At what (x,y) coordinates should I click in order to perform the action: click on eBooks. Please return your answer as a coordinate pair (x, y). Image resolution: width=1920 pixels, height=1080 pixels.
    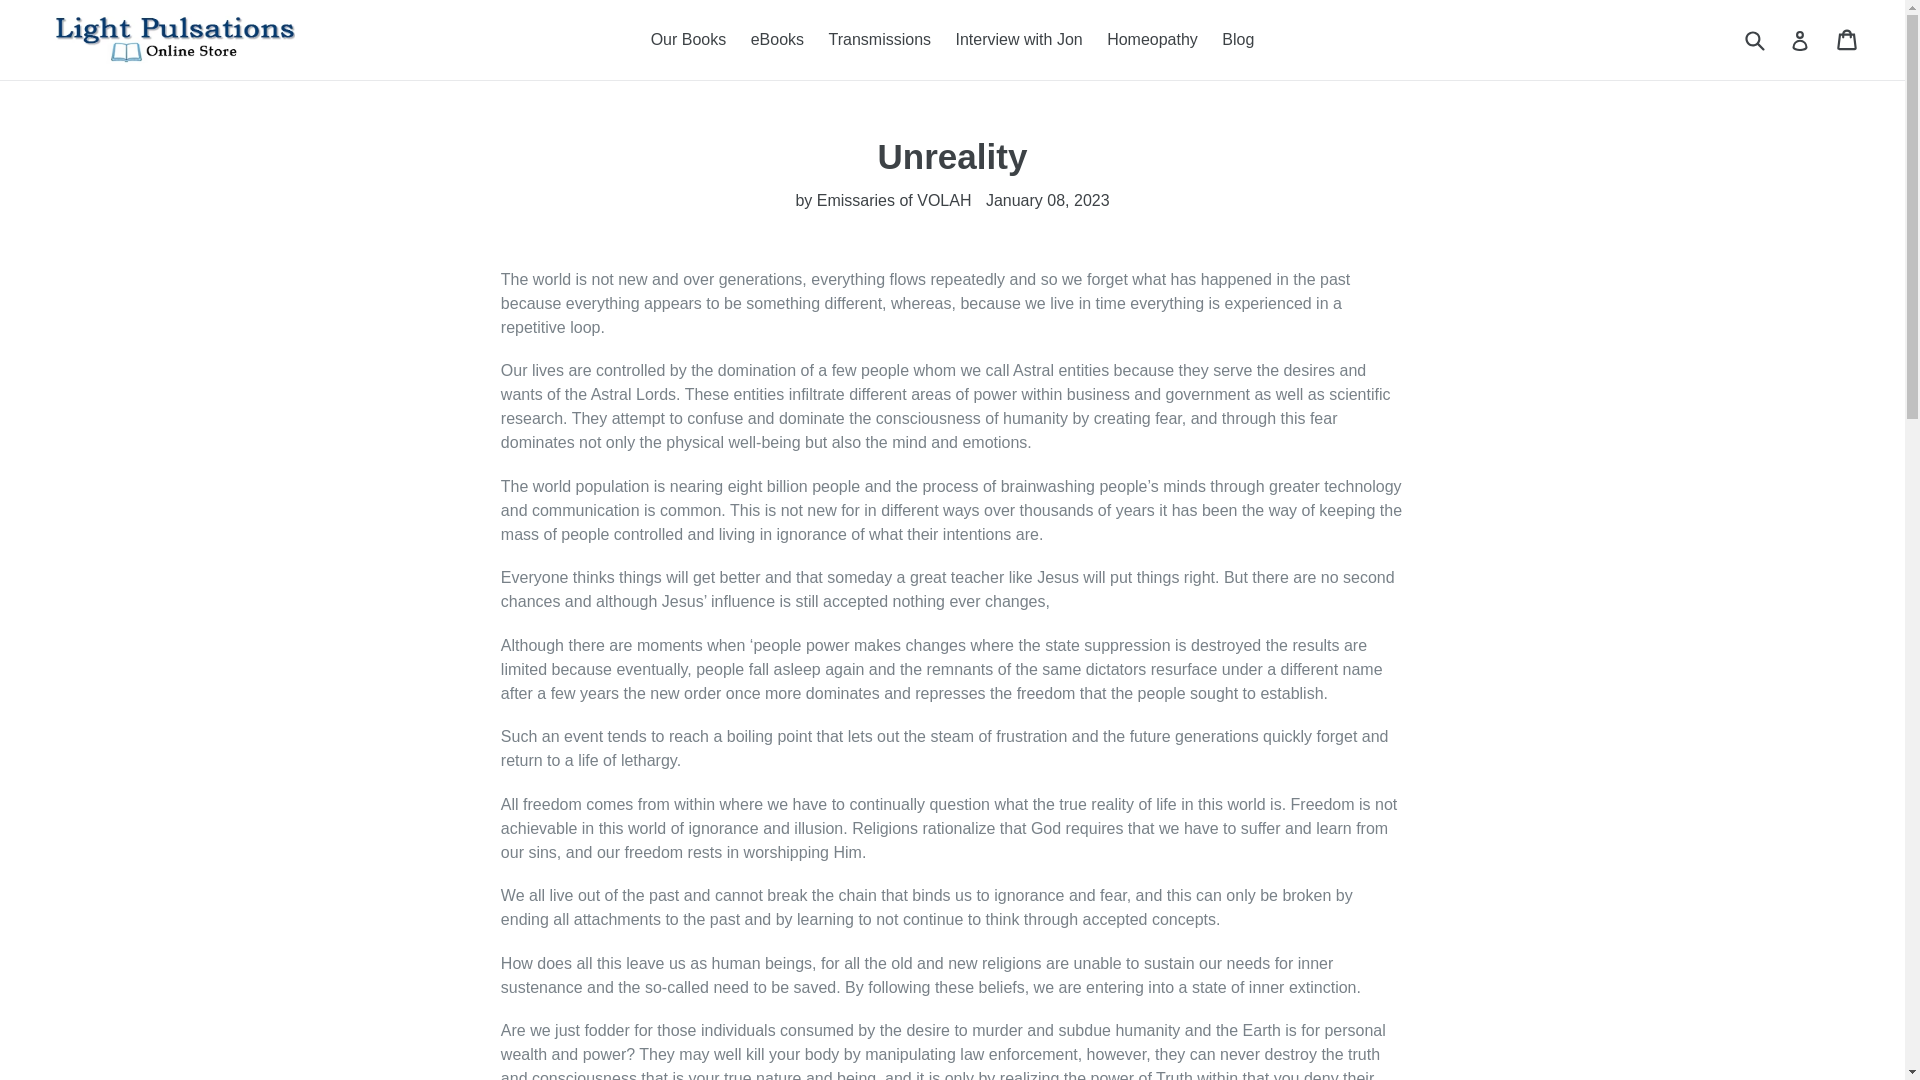
    Looking at the image, I should click on (778, 40).